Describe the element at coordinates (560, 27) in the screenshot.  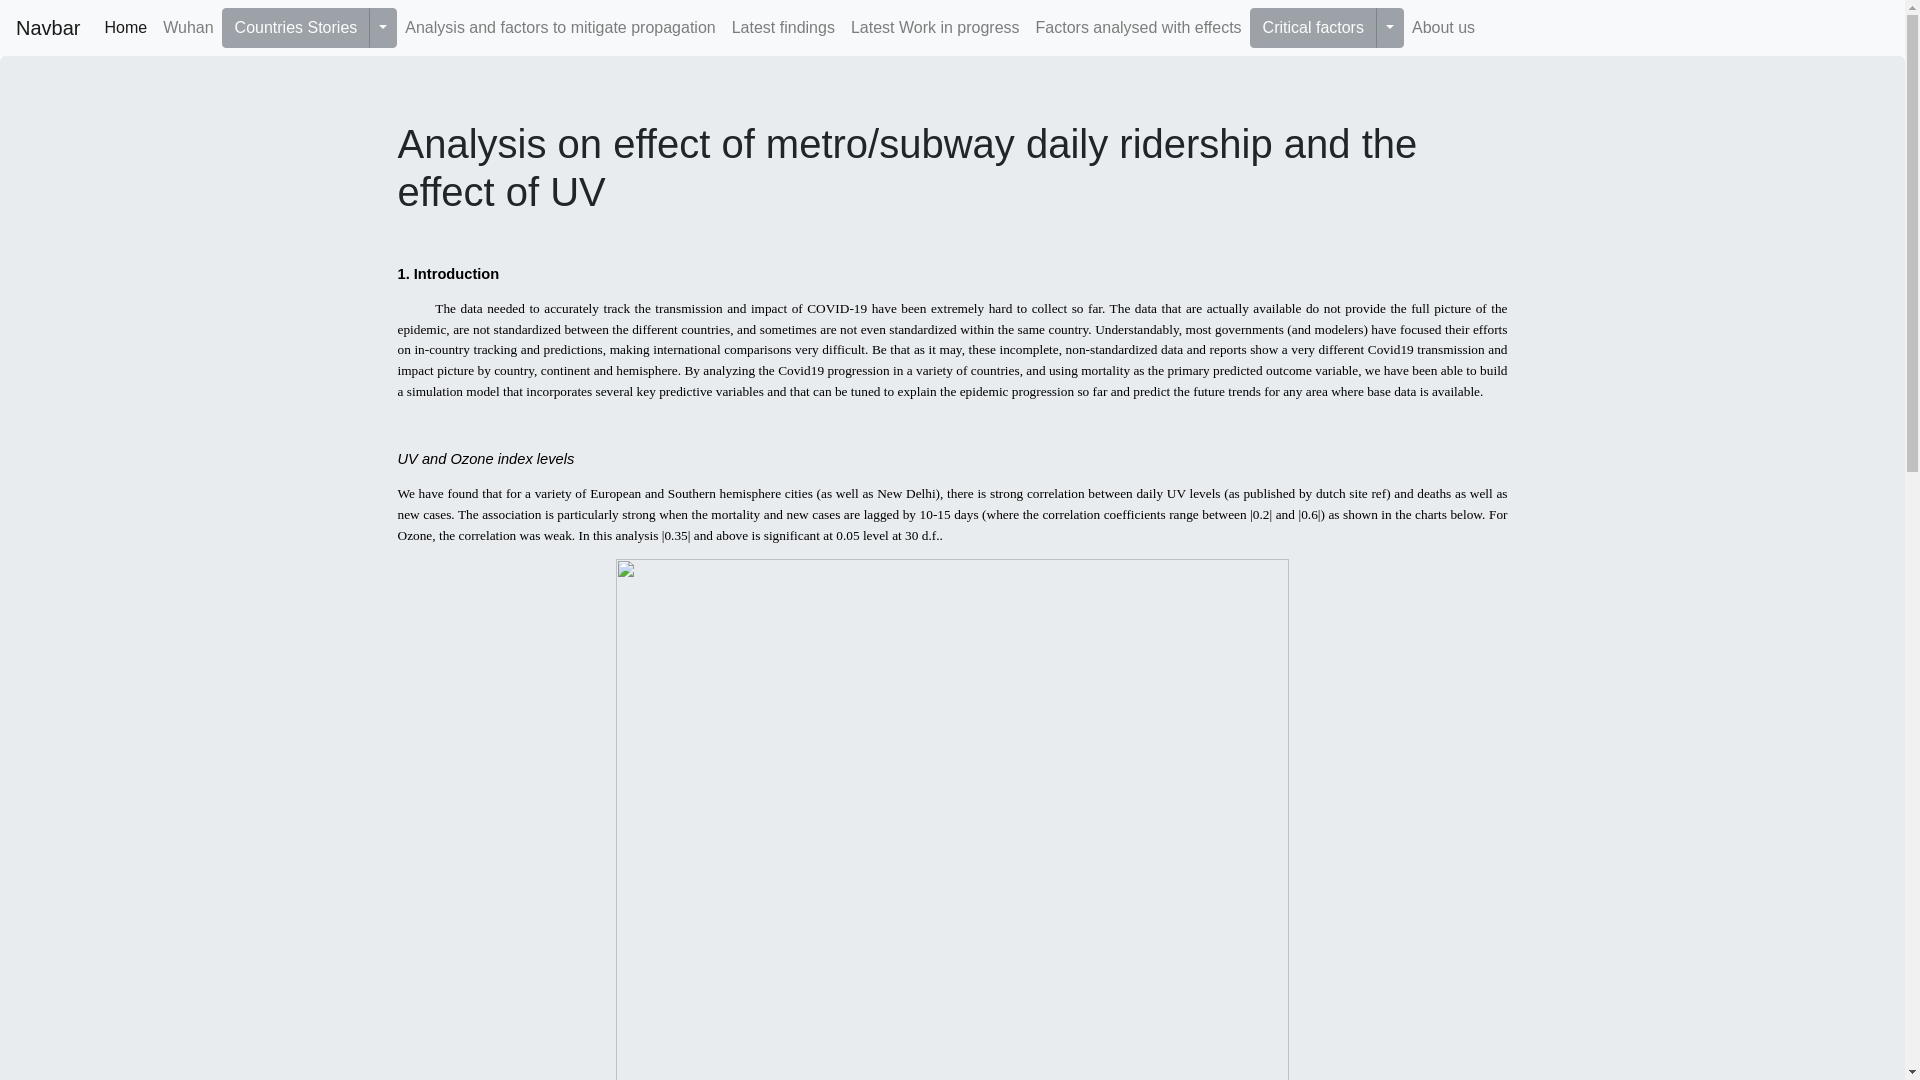
I see `Analysis and factors to mitigate propagation` at that location.